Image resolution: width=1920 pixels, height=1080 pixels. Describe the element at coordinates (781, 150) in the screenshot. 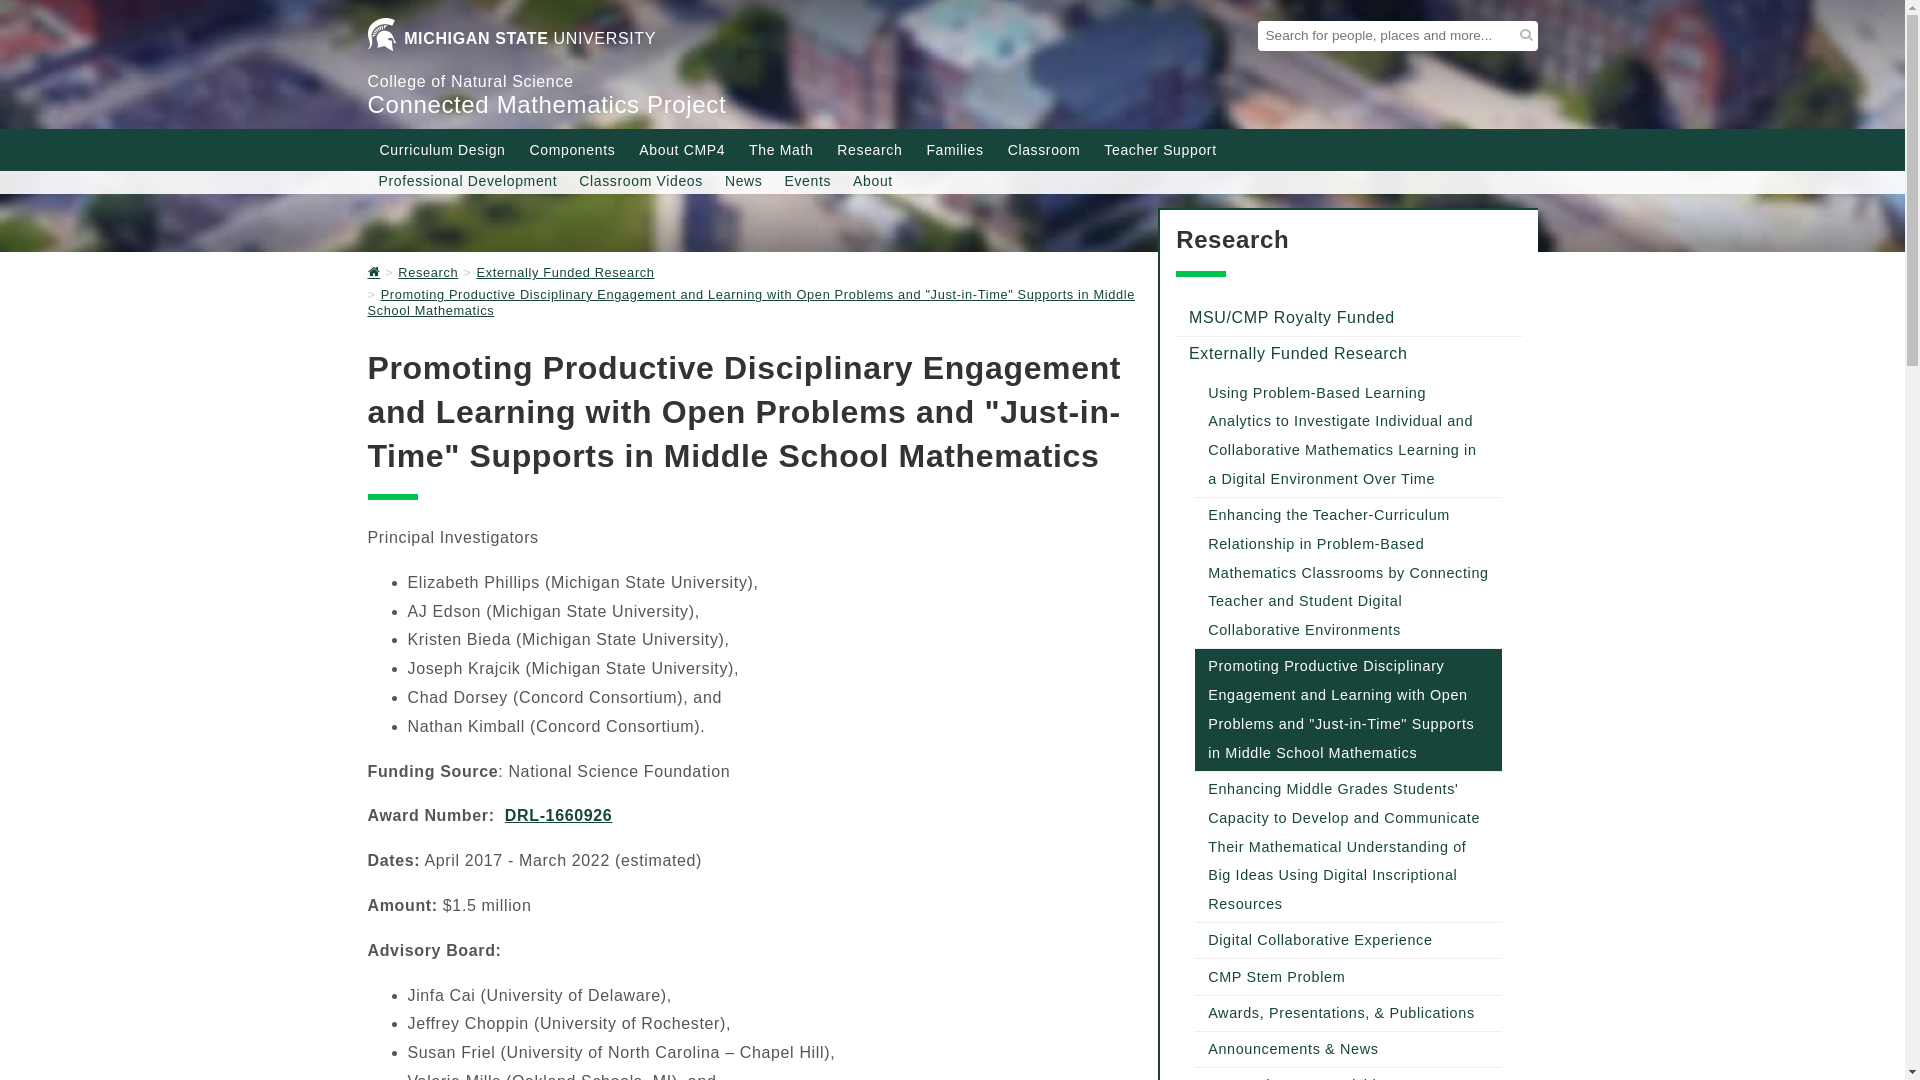

I see `The Math` at that location.